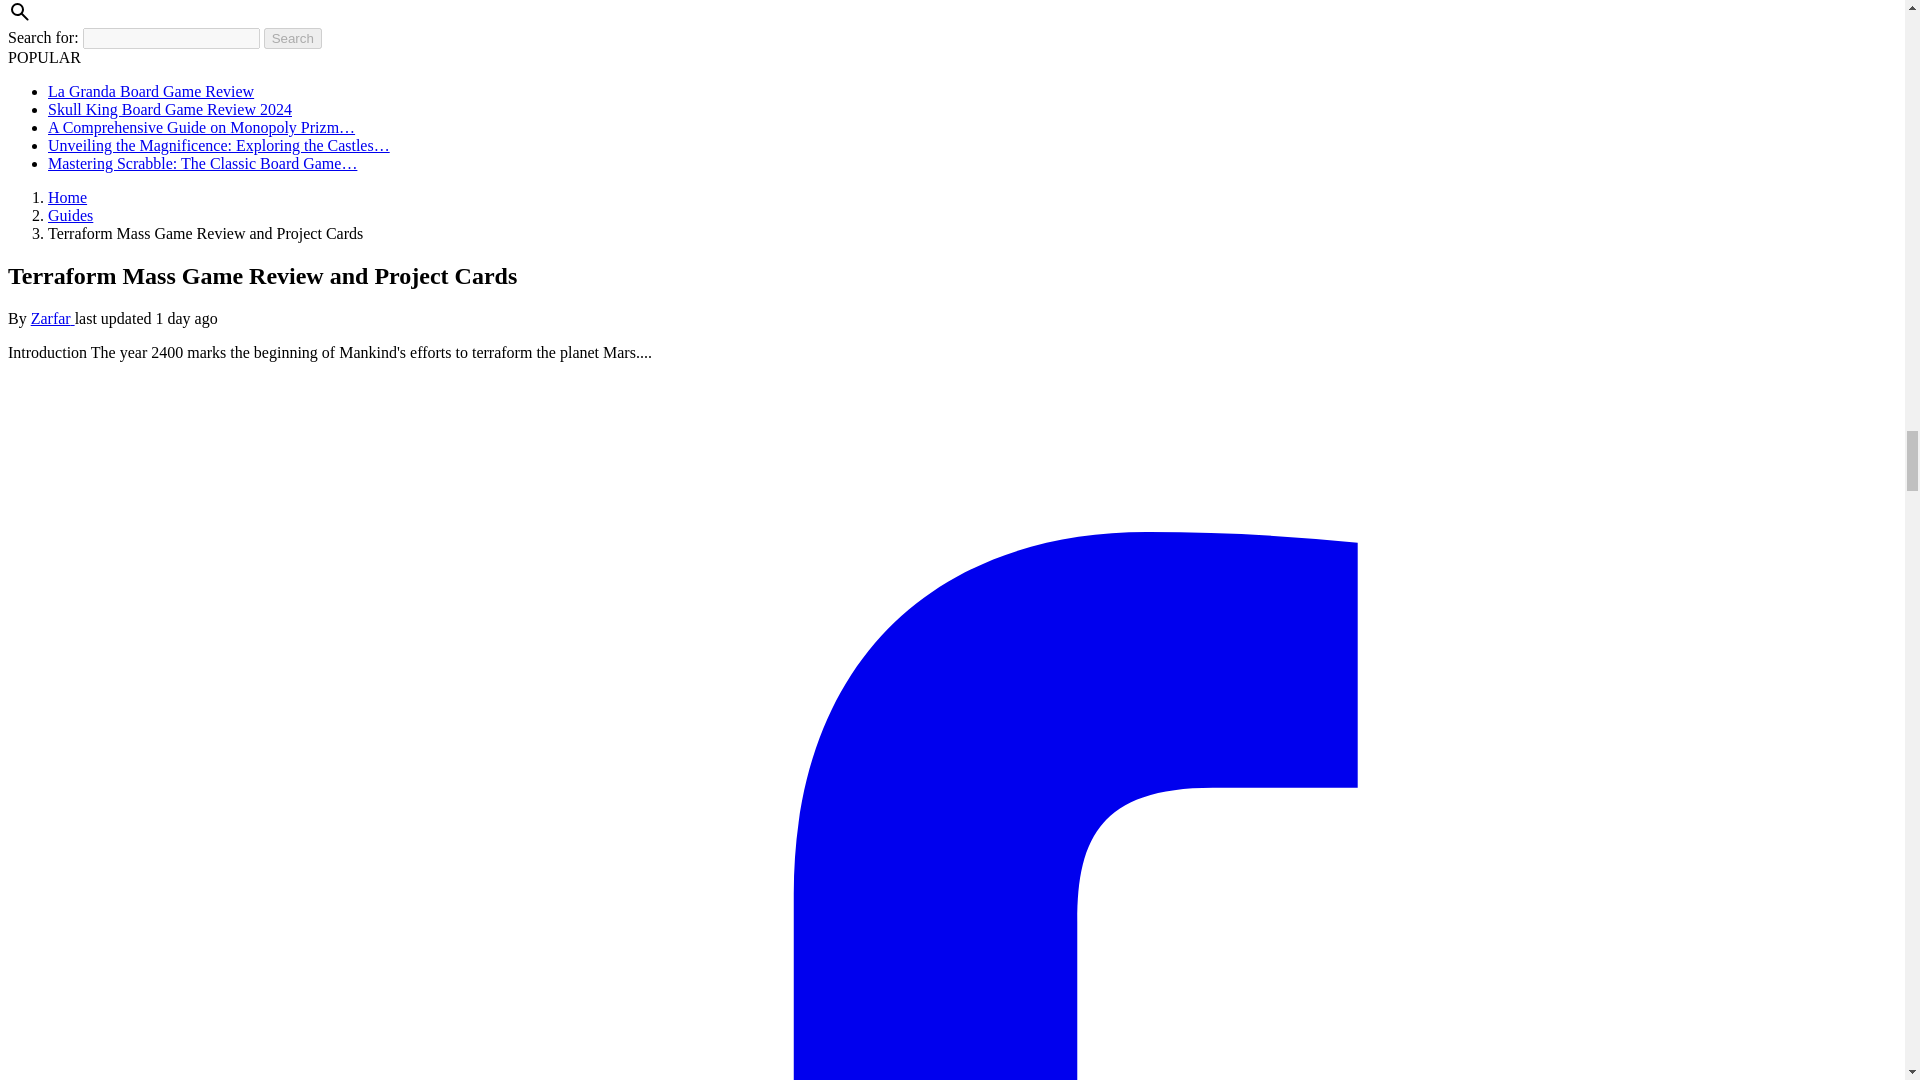  What do you see at coordinates (150, 92) in the screenshot?
I see `La Granda Board Game Review` at bounding box center [150, 92].